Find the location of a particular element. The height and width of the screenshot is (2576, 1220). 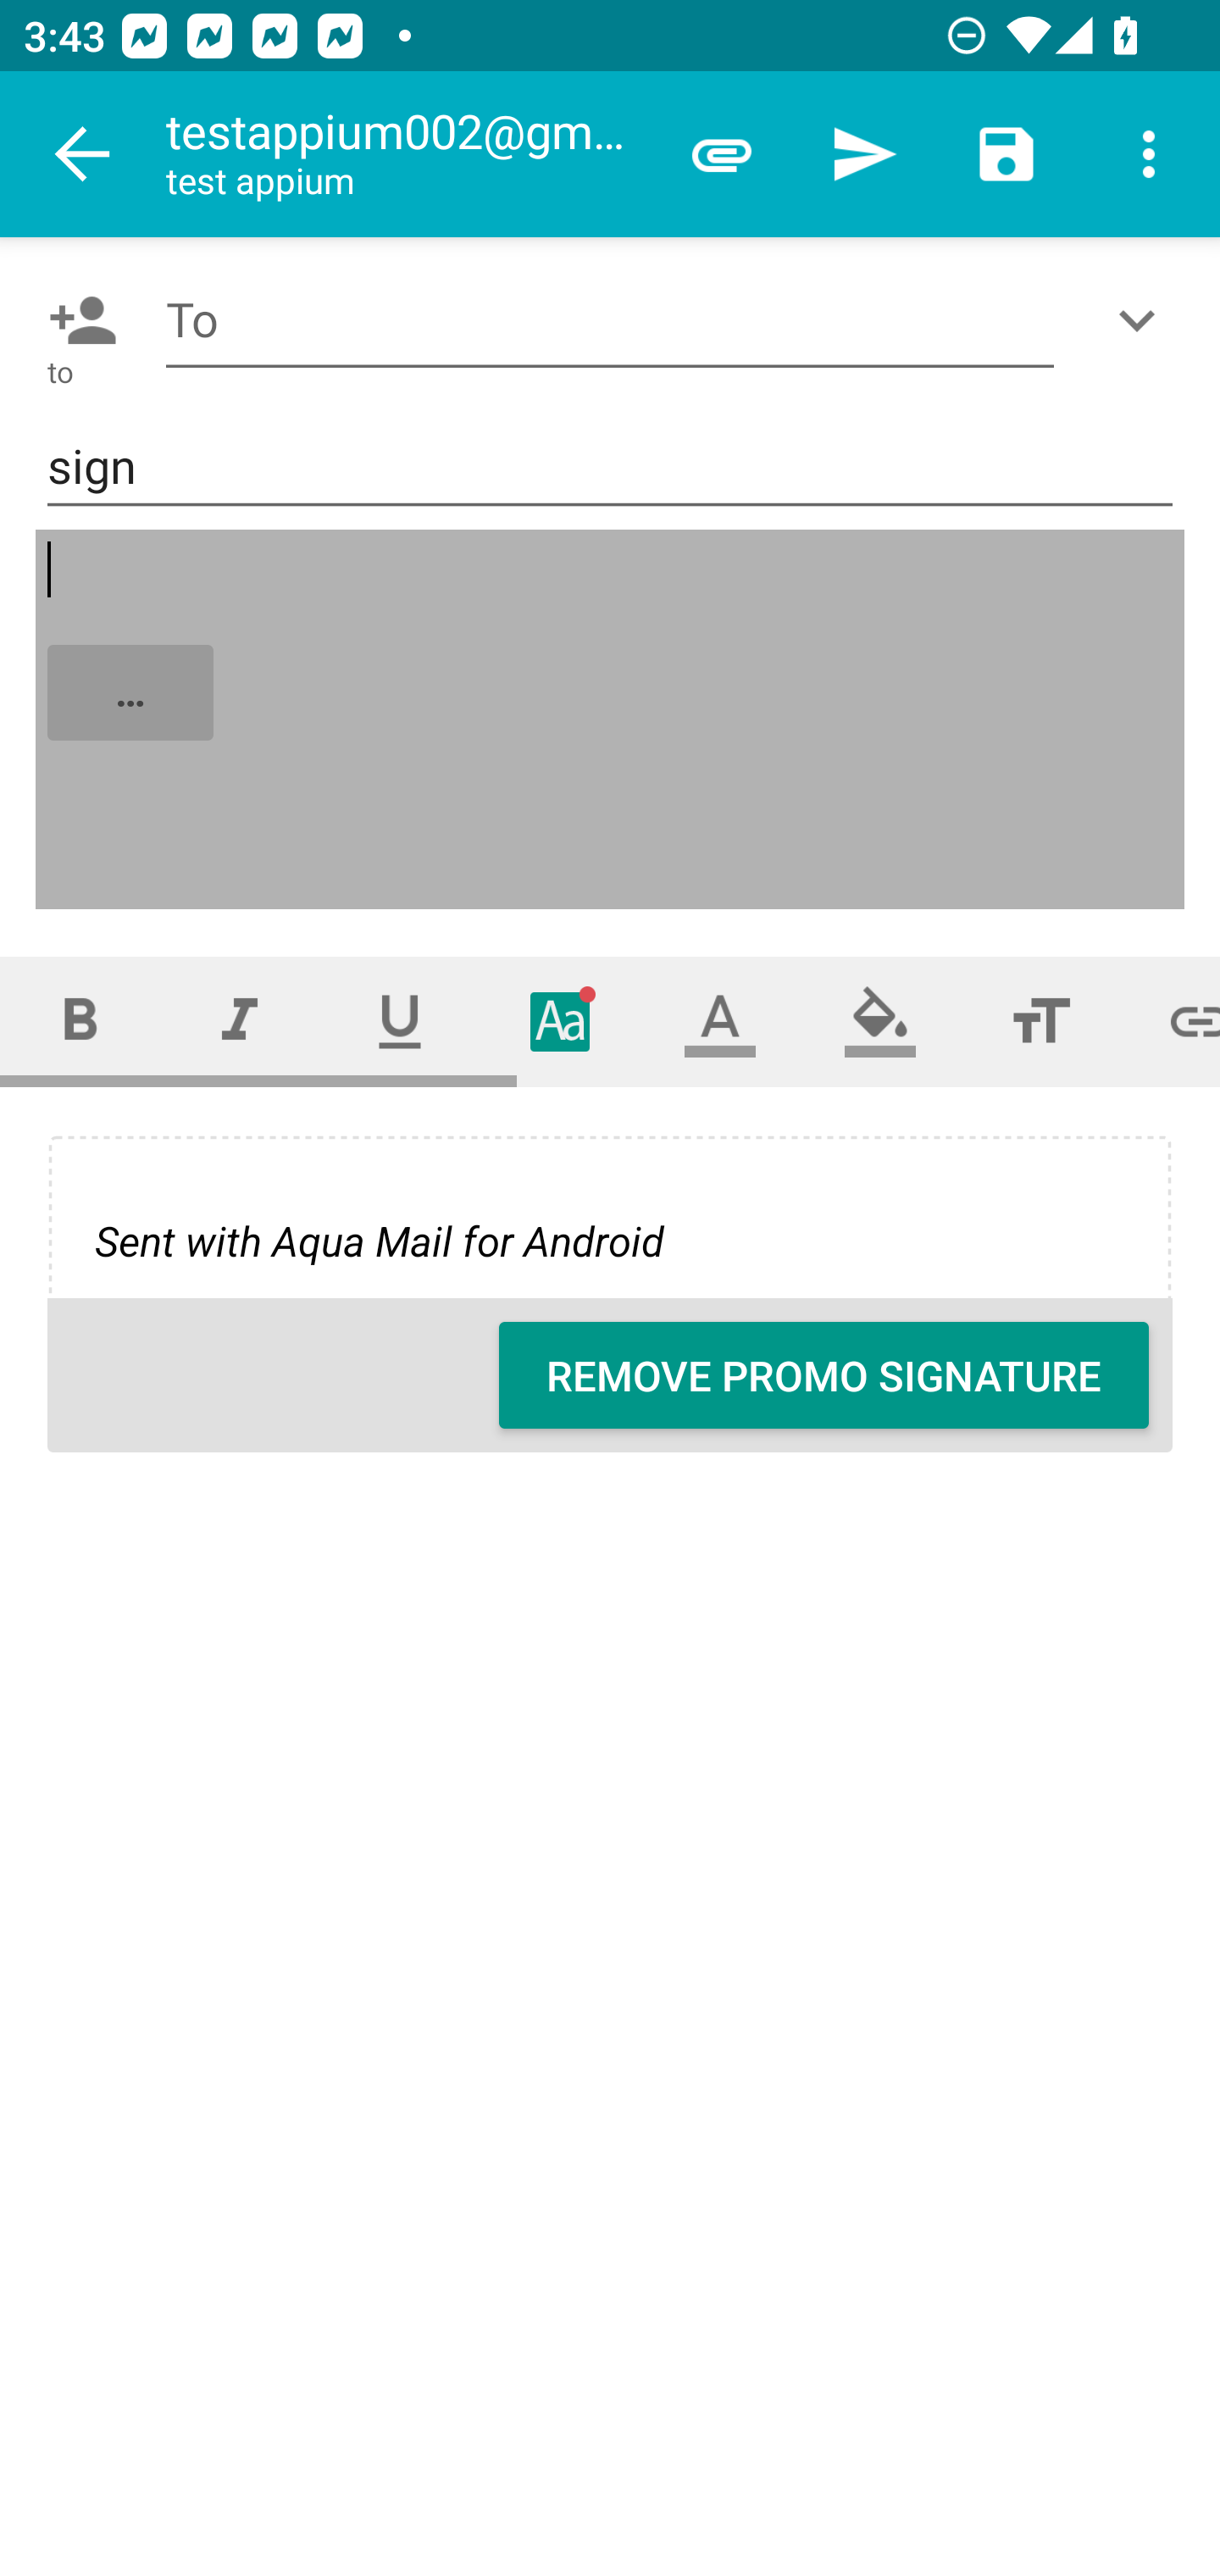

Typeface (font) is located at coordinates (561, 1020).